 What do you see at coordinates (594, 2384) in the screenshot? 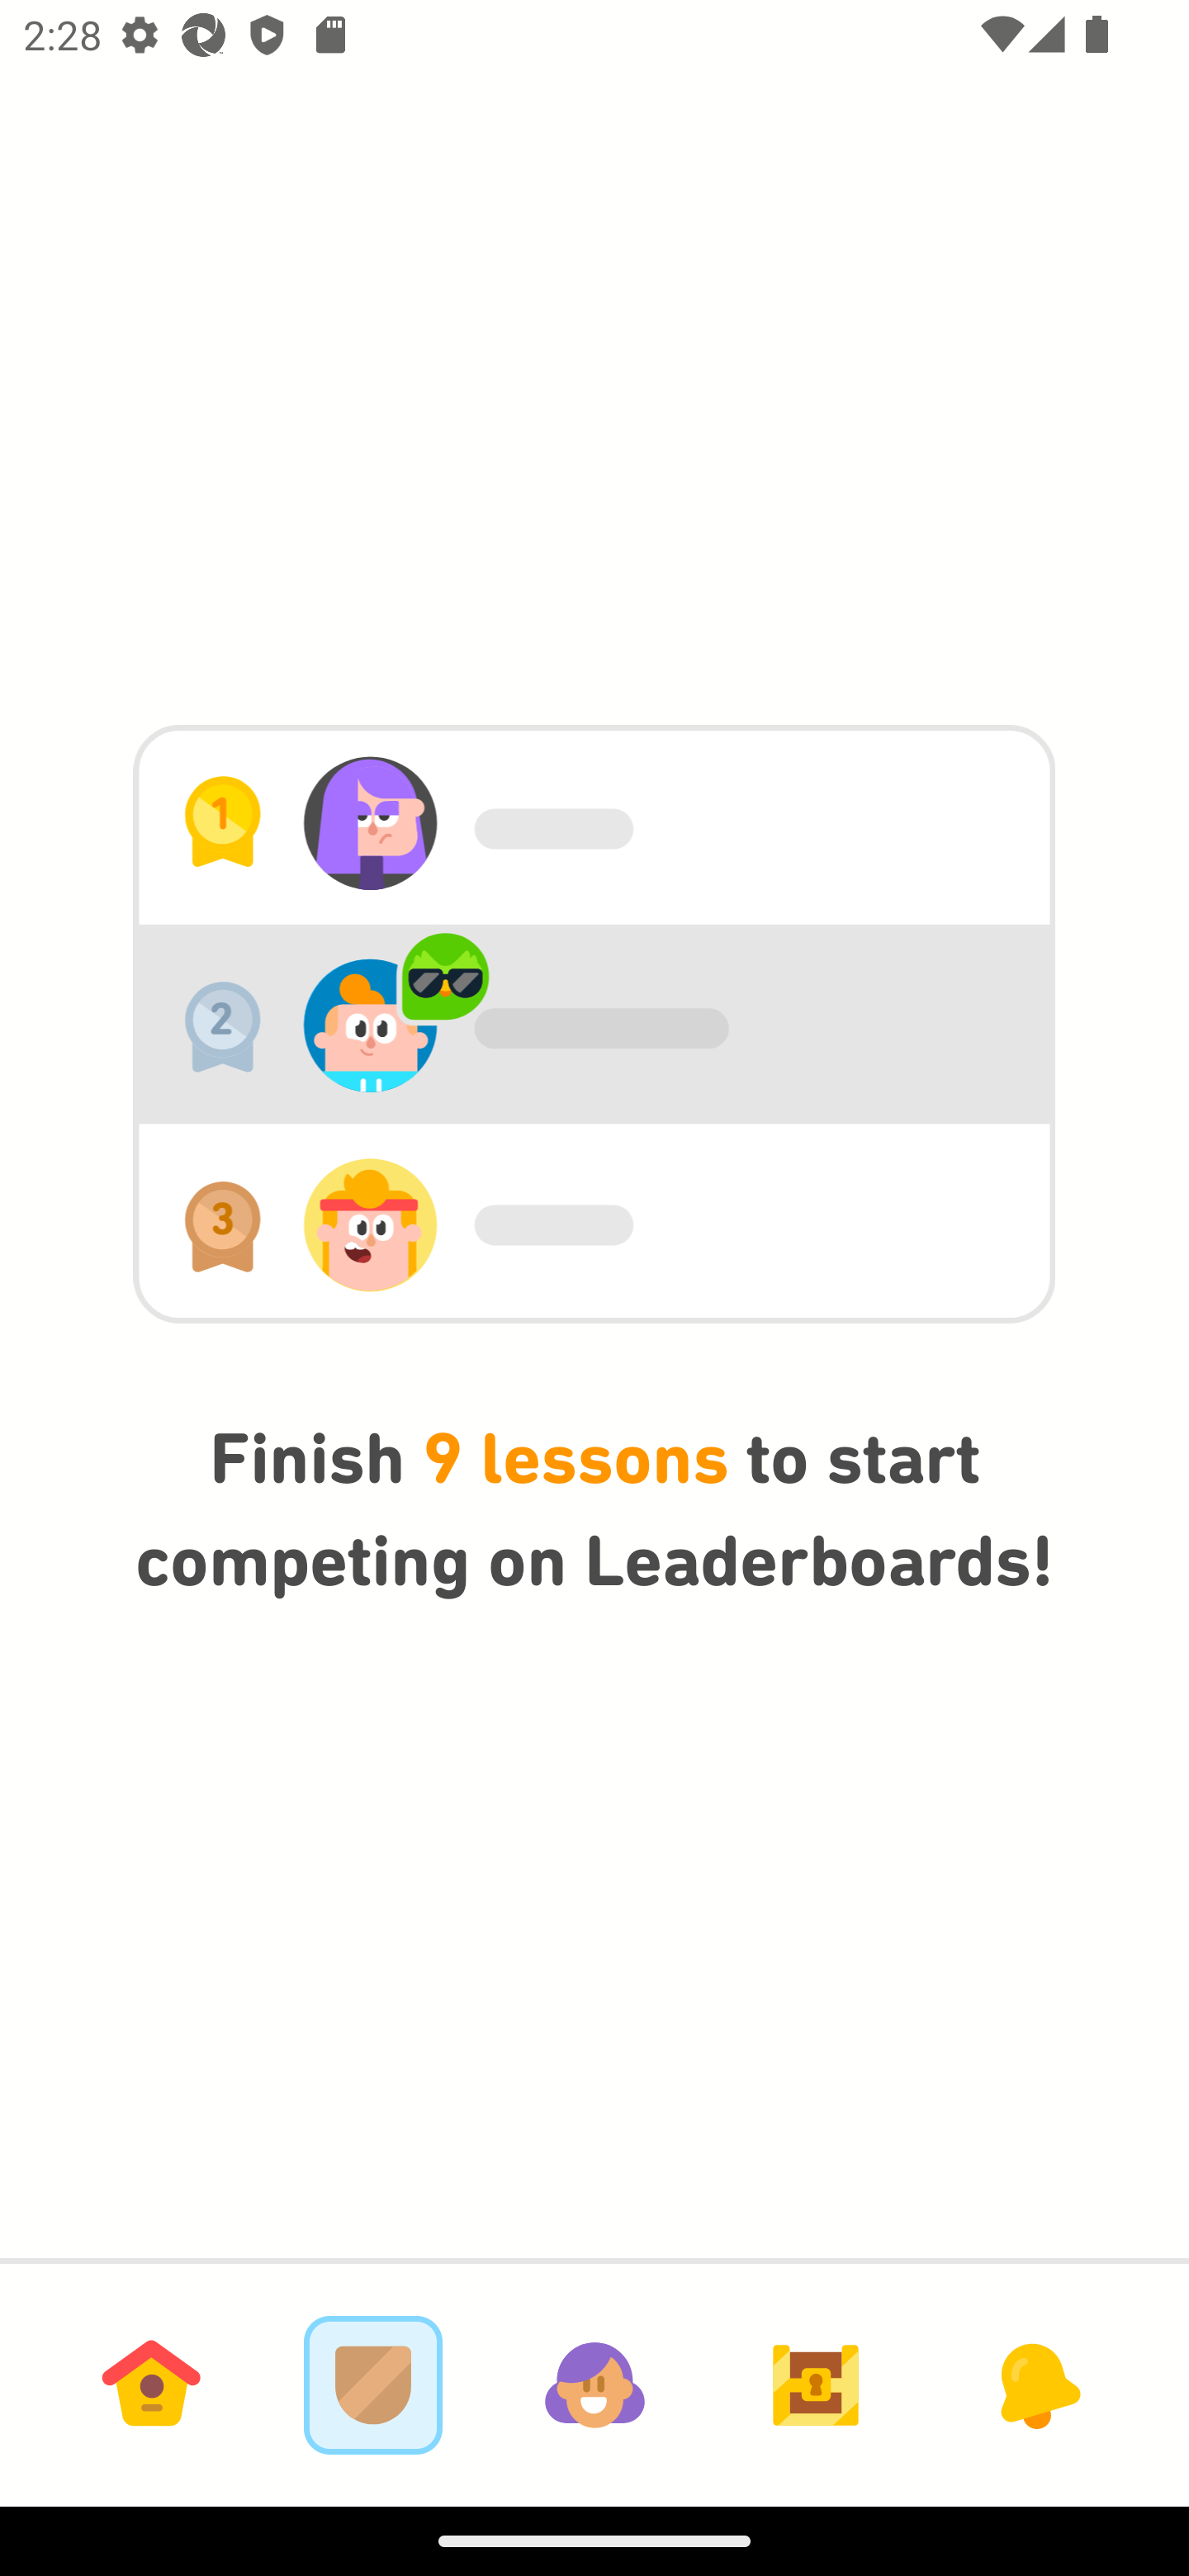
I see `Profile Tab` at bounding box center [594, 2384].